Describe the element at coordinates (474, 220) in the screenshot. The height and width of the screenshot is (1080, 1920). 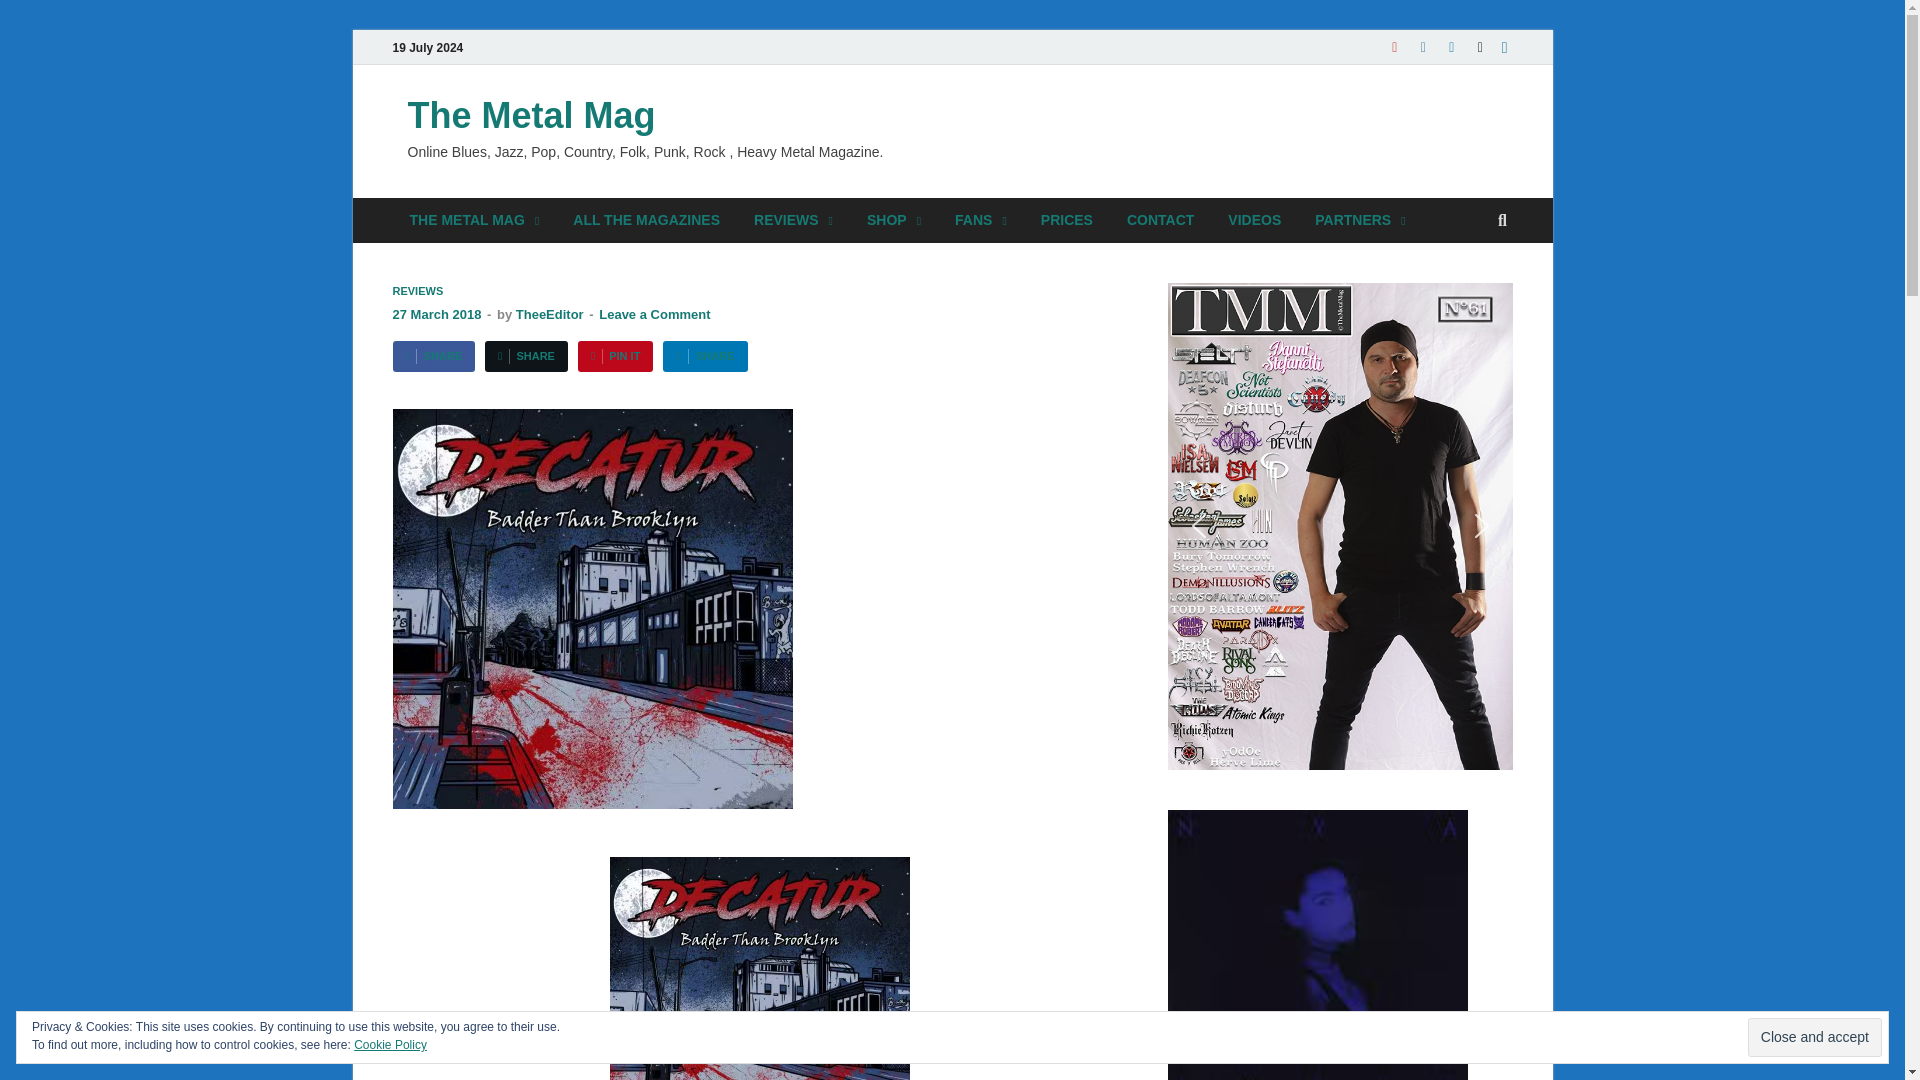
I see `THE METAL MAG` at that location.